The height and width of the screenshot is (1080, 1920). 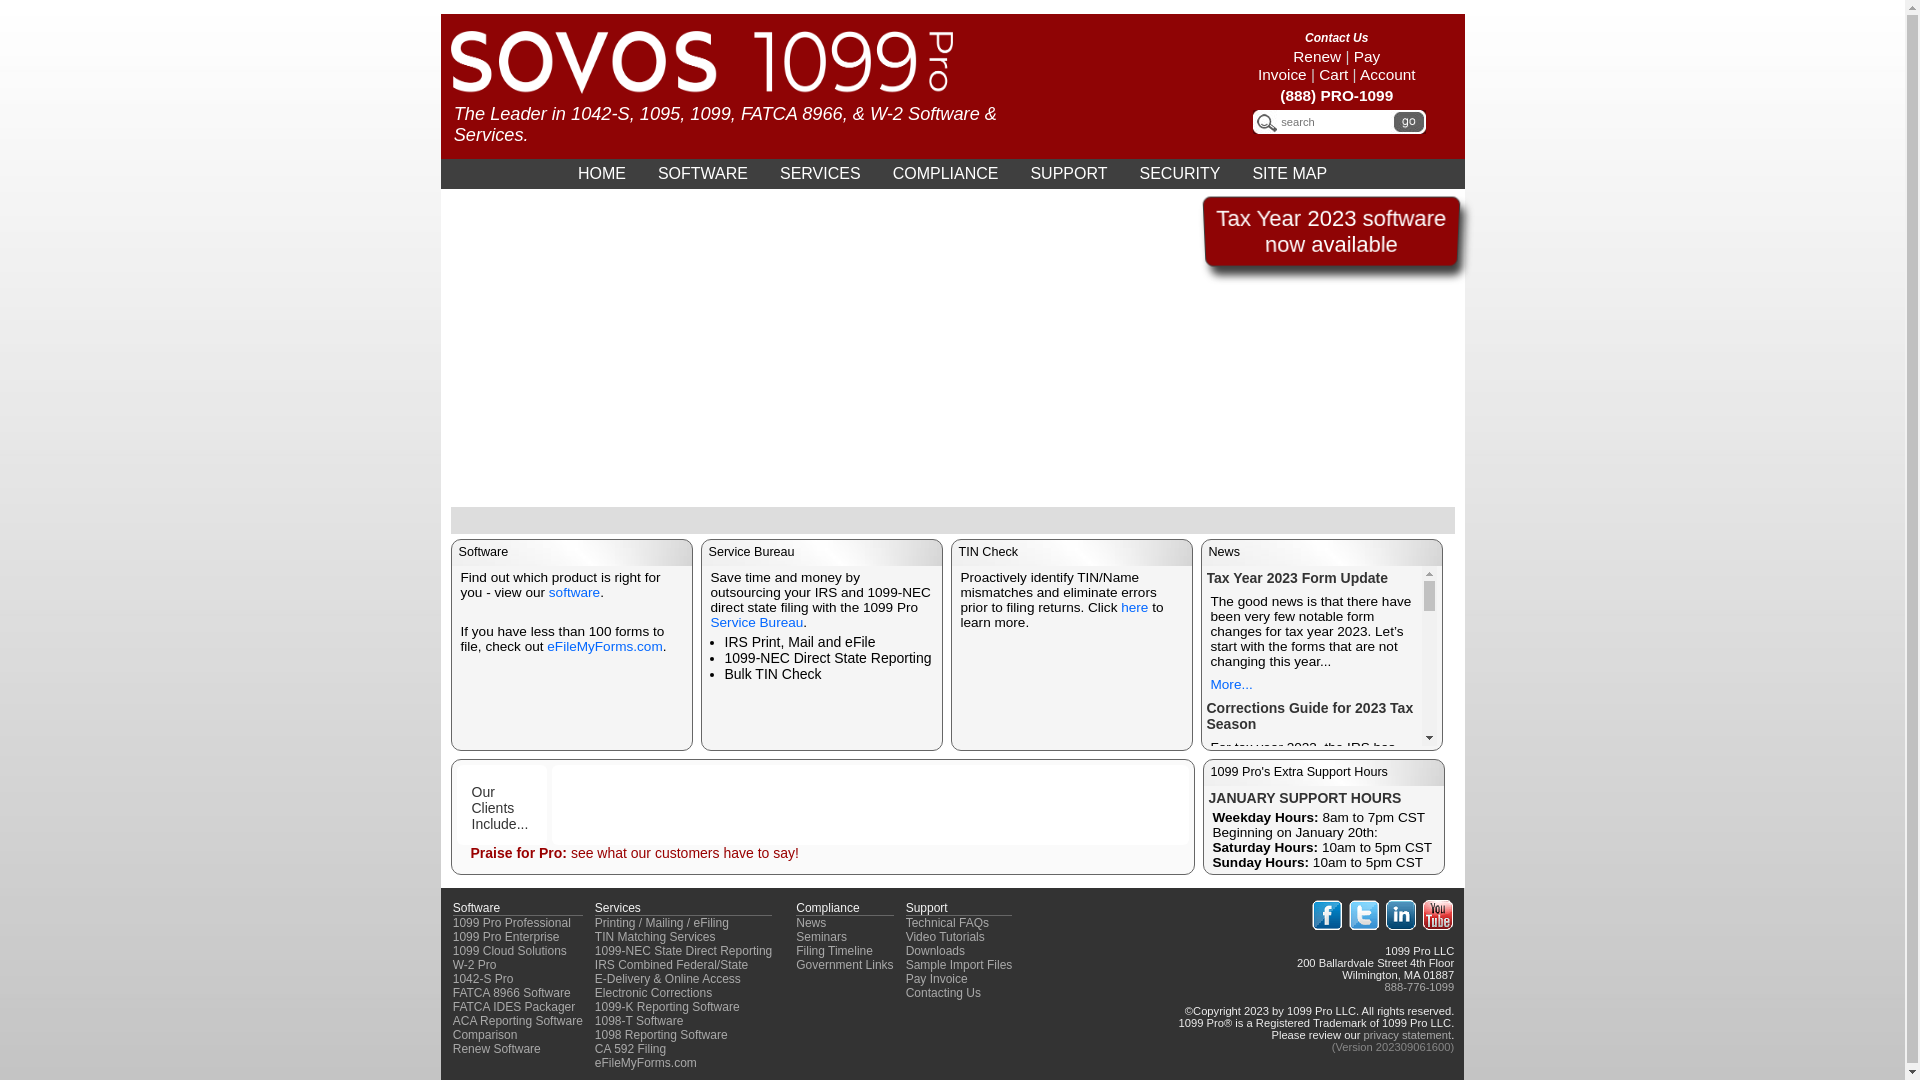 What do you see at coordinates (703, 174) in the screenshot?
I see `SOFTWARE` at bounding box center [703, 174].